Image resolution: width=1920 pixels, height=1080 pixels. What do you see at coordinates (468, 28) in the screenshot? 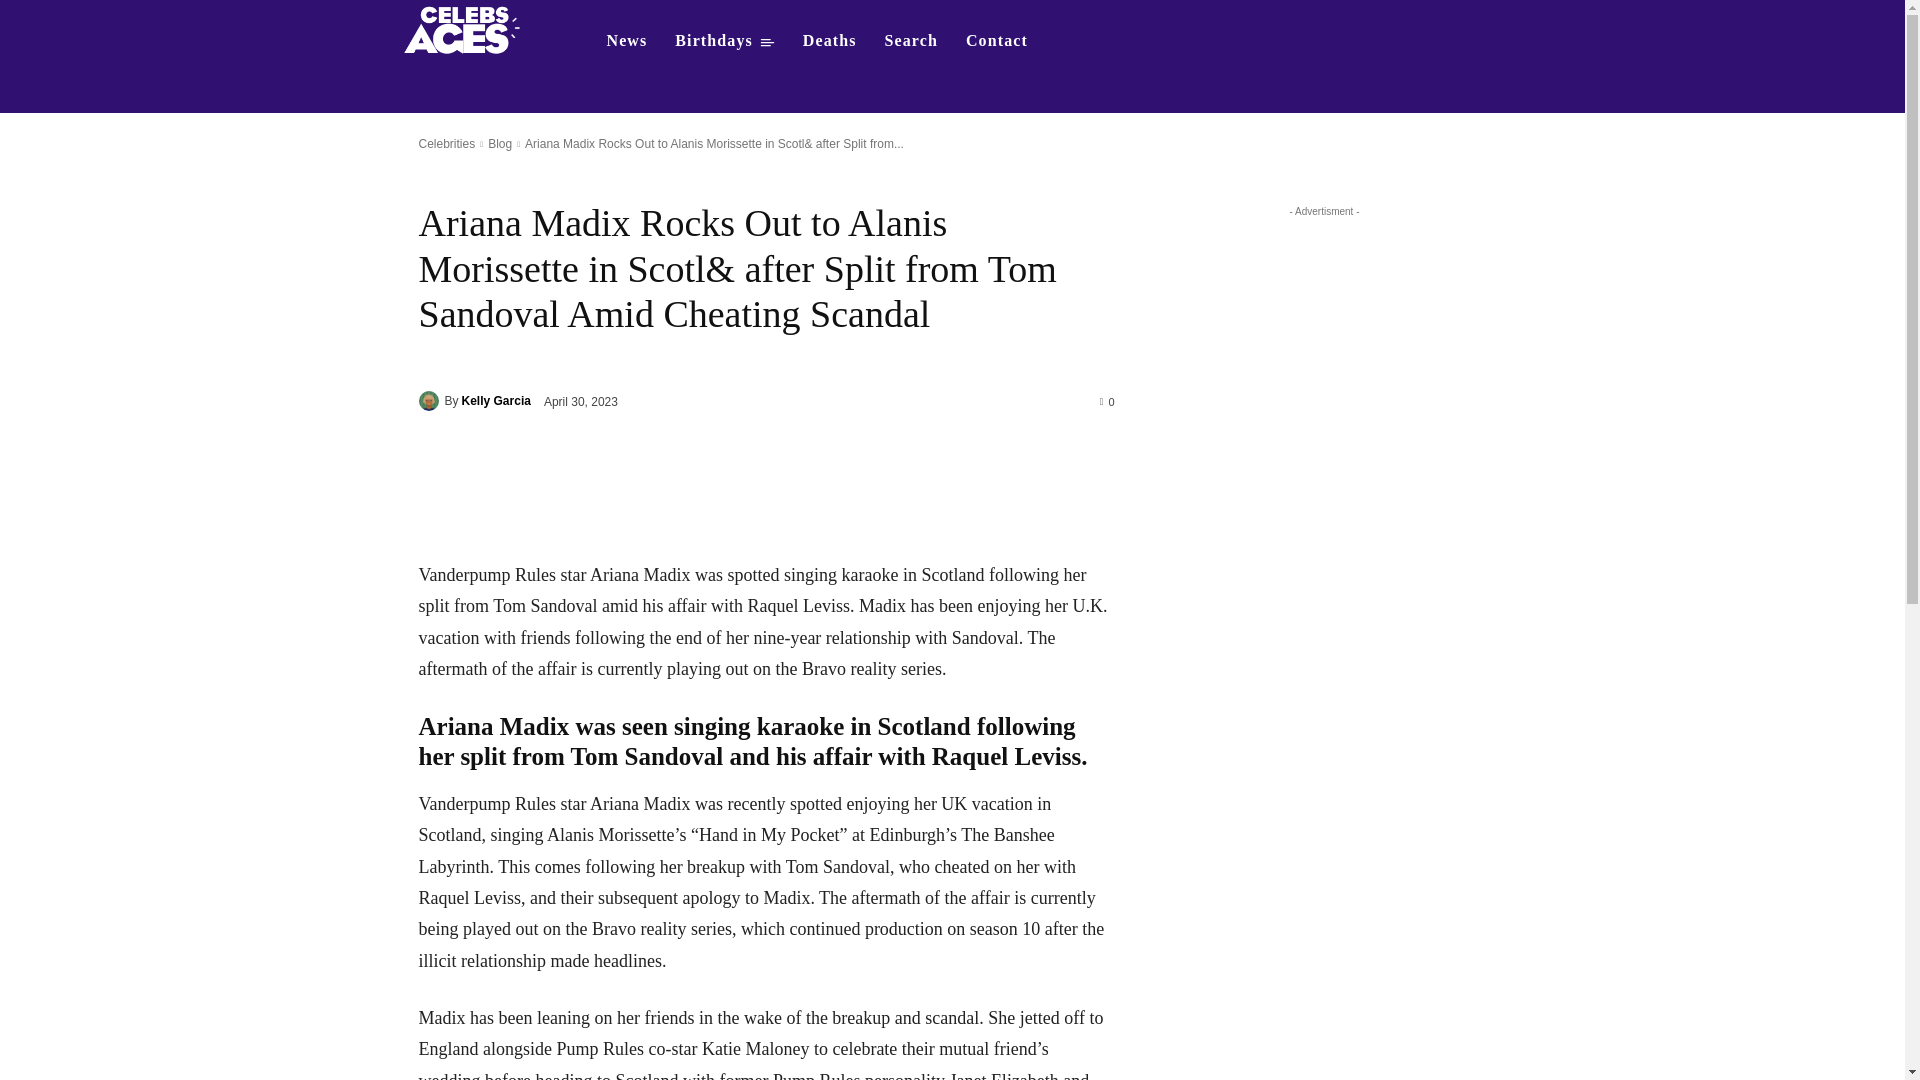
I see `Who is dating who` at bounding box center [468, 28].